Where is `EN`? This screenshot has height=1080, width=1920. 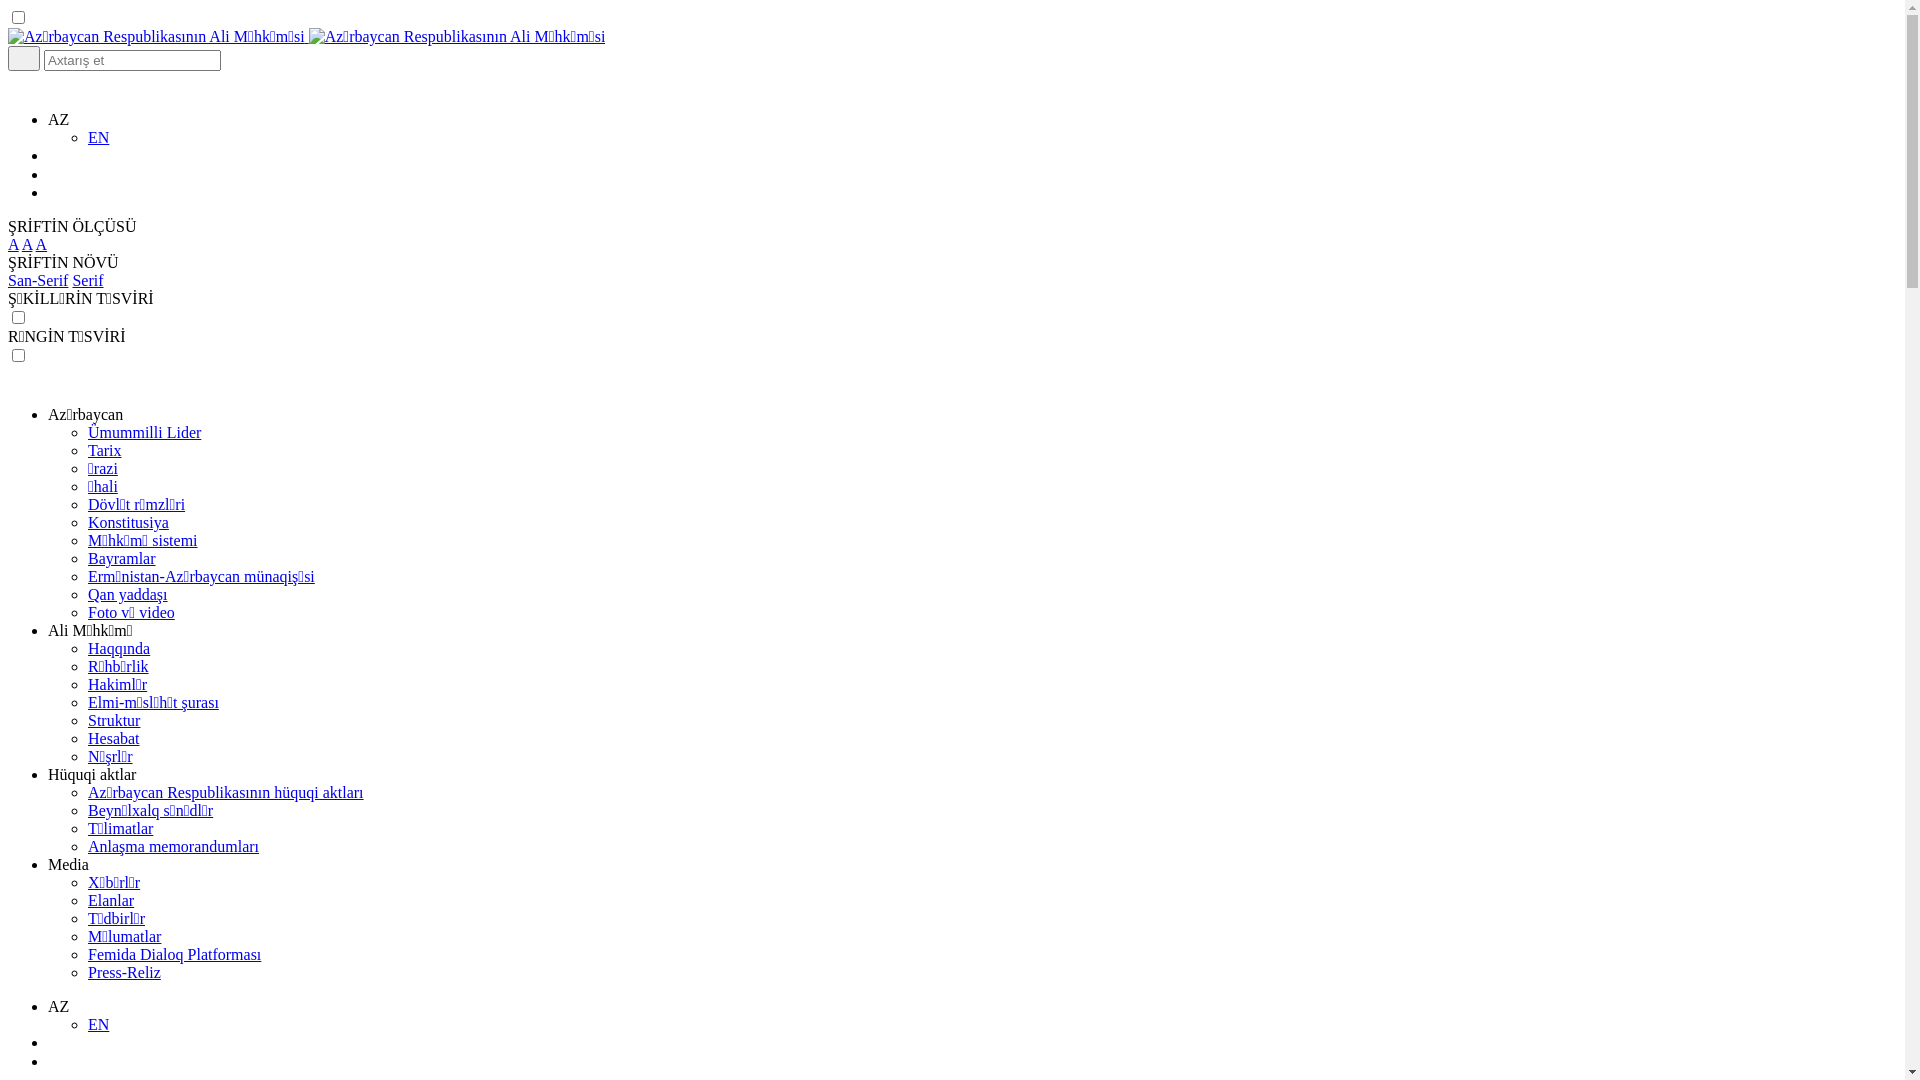 EN is located at coordinates (98, 1024).